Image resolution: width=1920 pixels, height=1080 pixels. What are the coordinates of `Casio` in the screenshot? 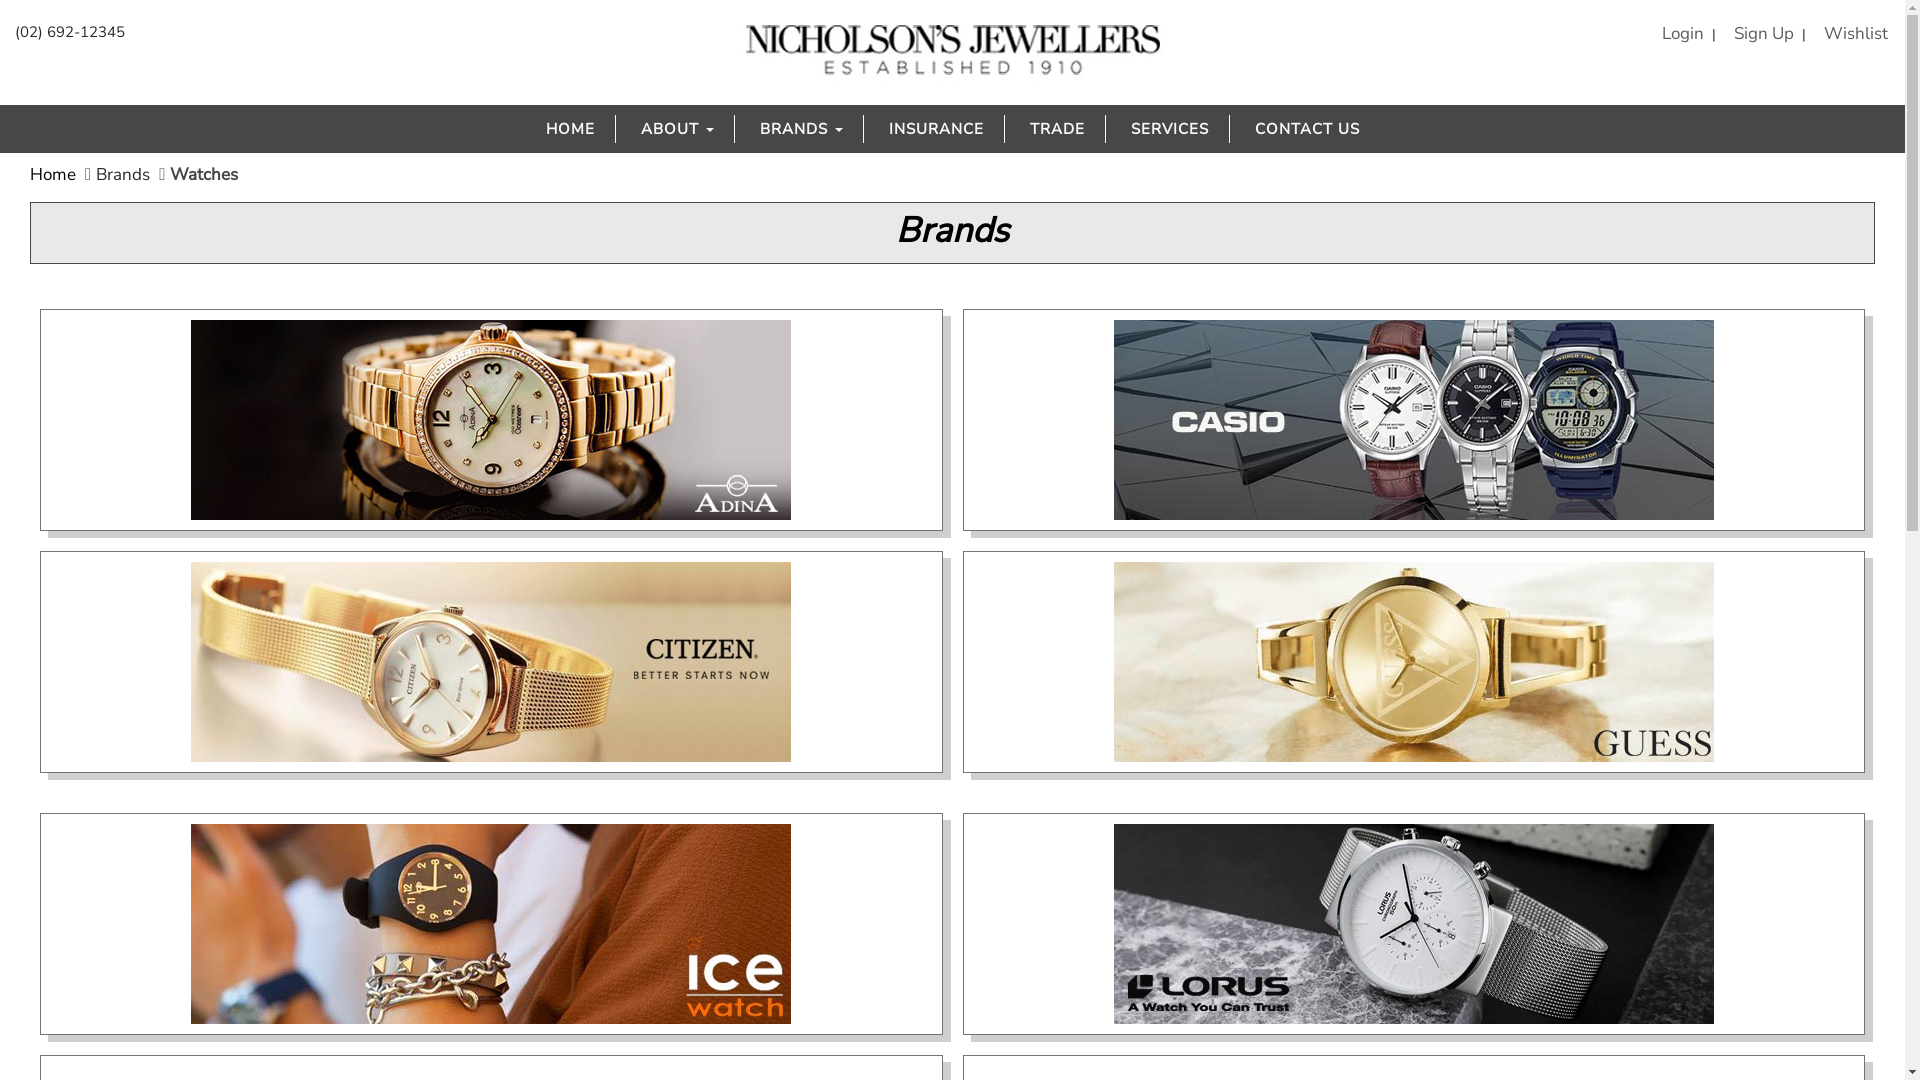 It's located at (1414, 420).